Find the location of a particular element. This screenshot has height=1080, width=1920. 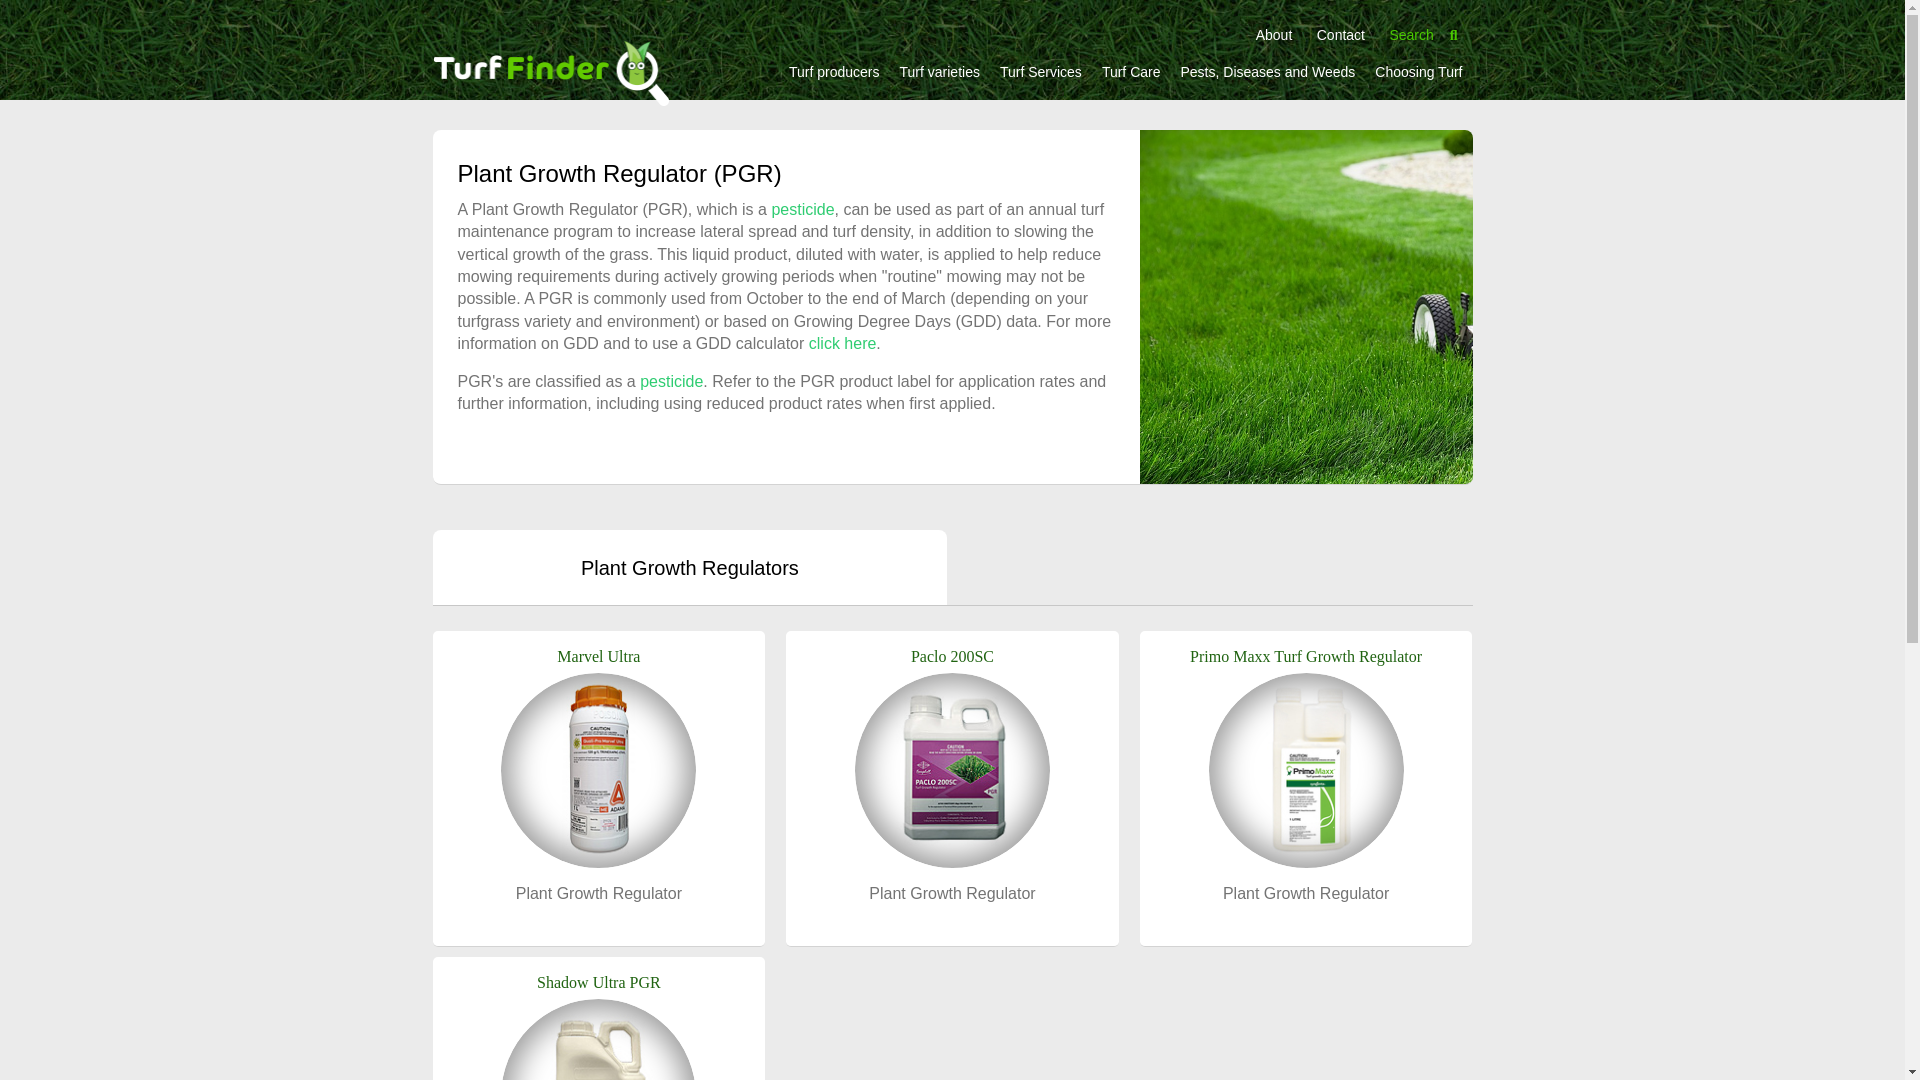

Turf varieties is located at coordinates (940, 71).